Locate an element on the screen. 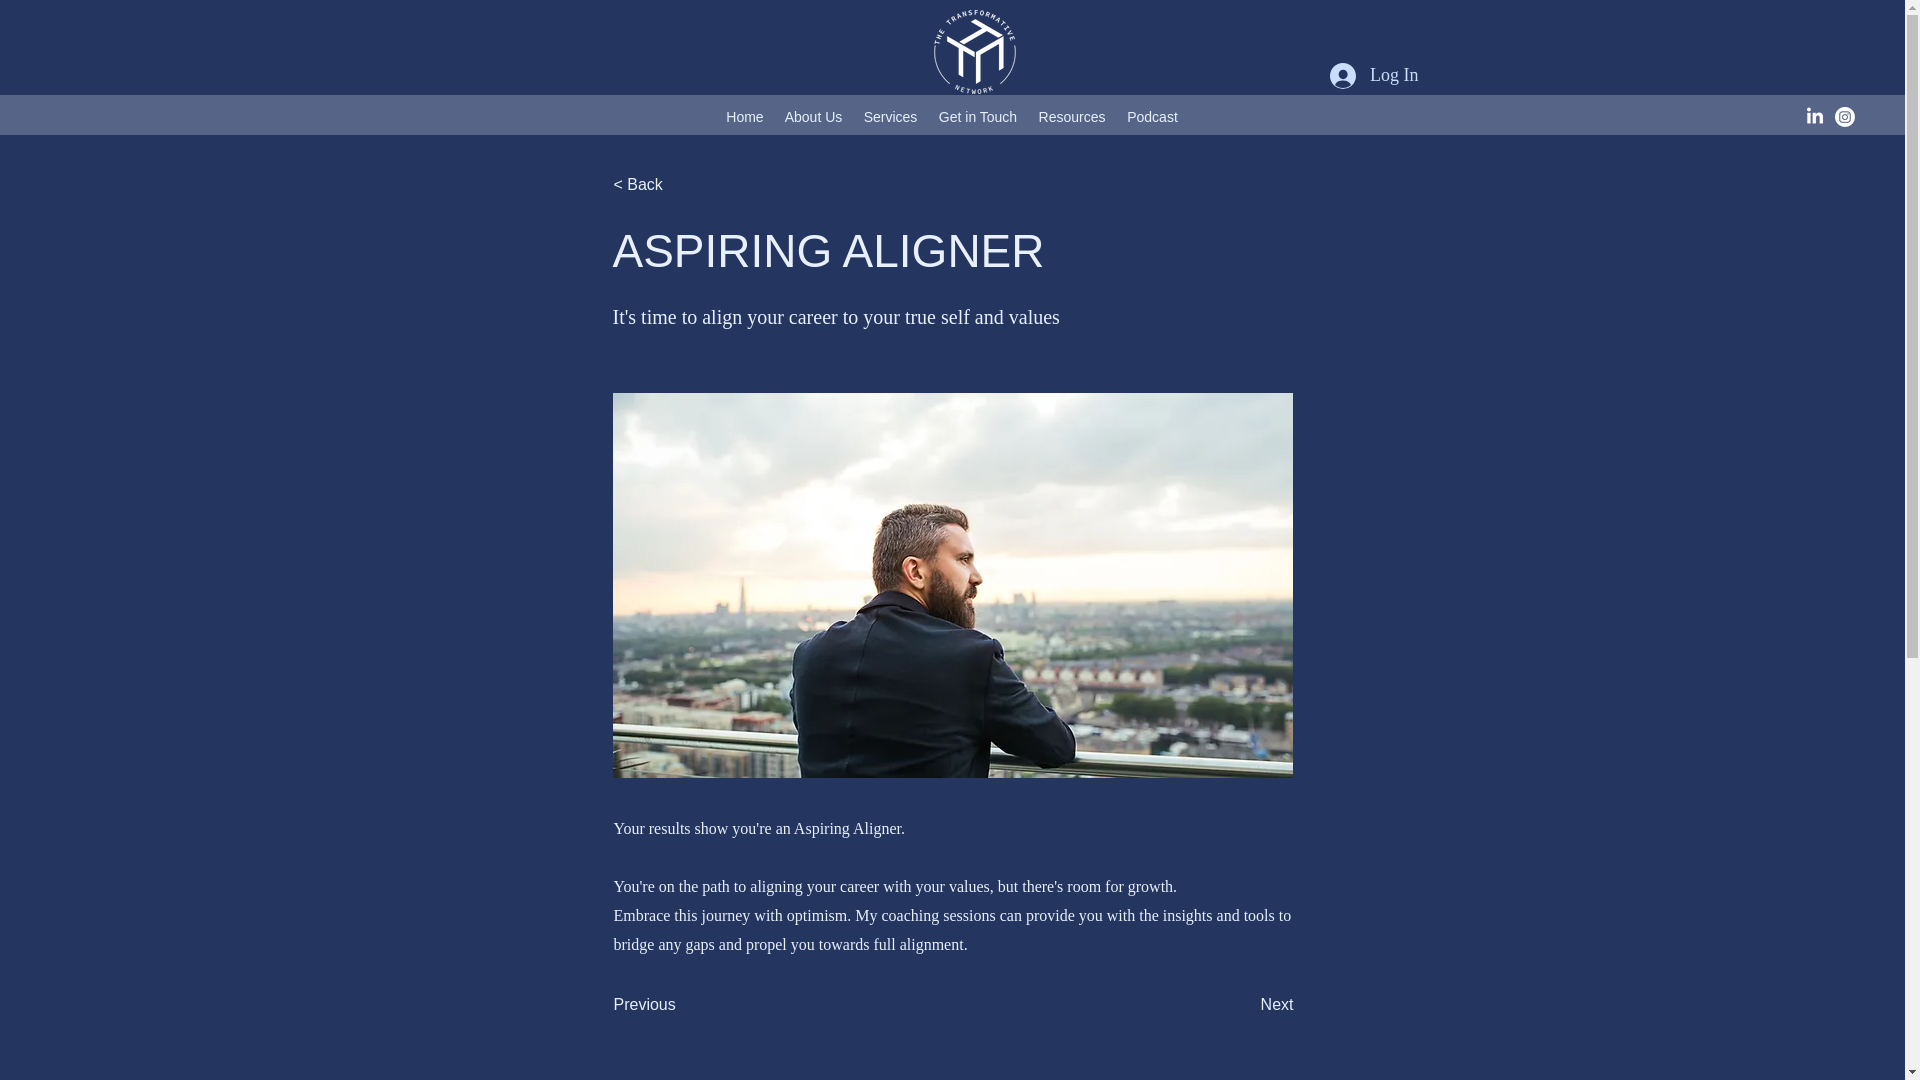 The height and width of the screenshot is (1080, 1920). Podcast is located at coordinates (1152, 116).